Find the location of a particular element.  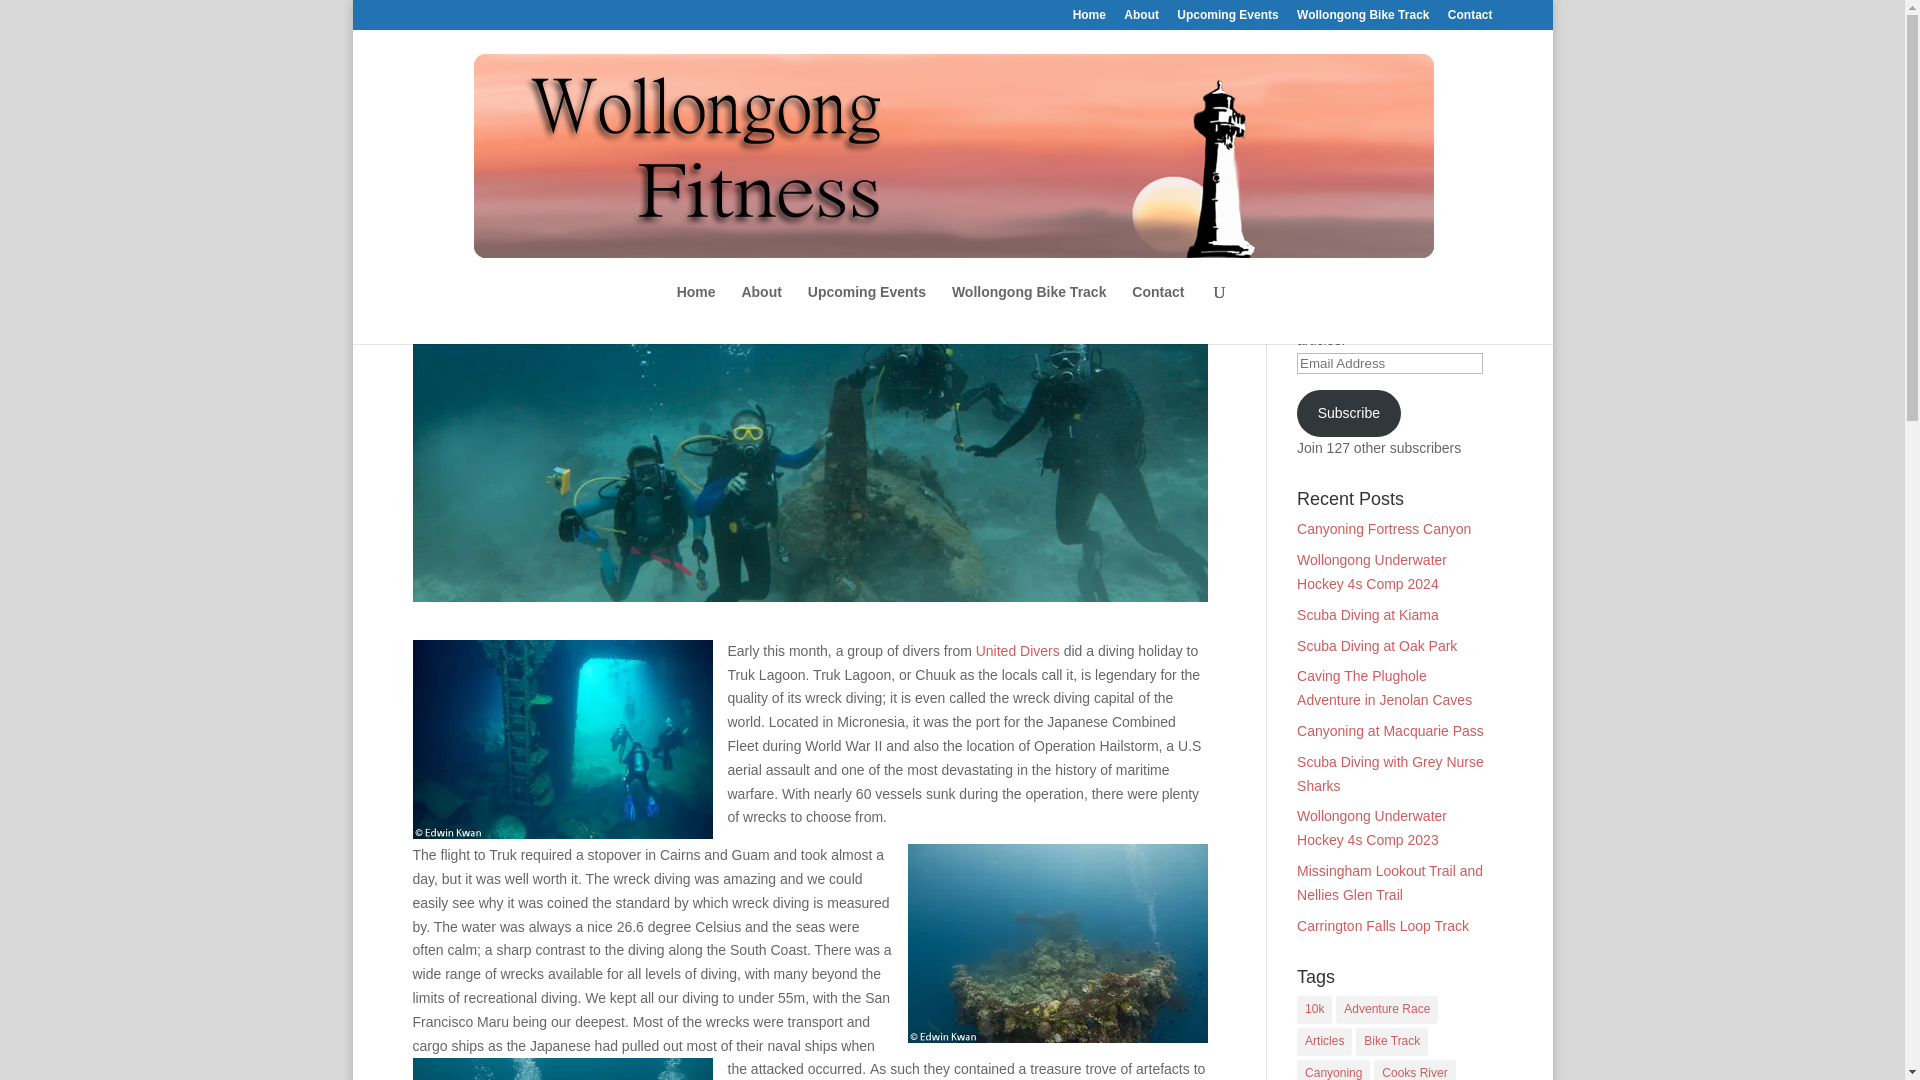

Scuba Diving with Grey Nurse Sharks is located at coordinates (1390, 773).